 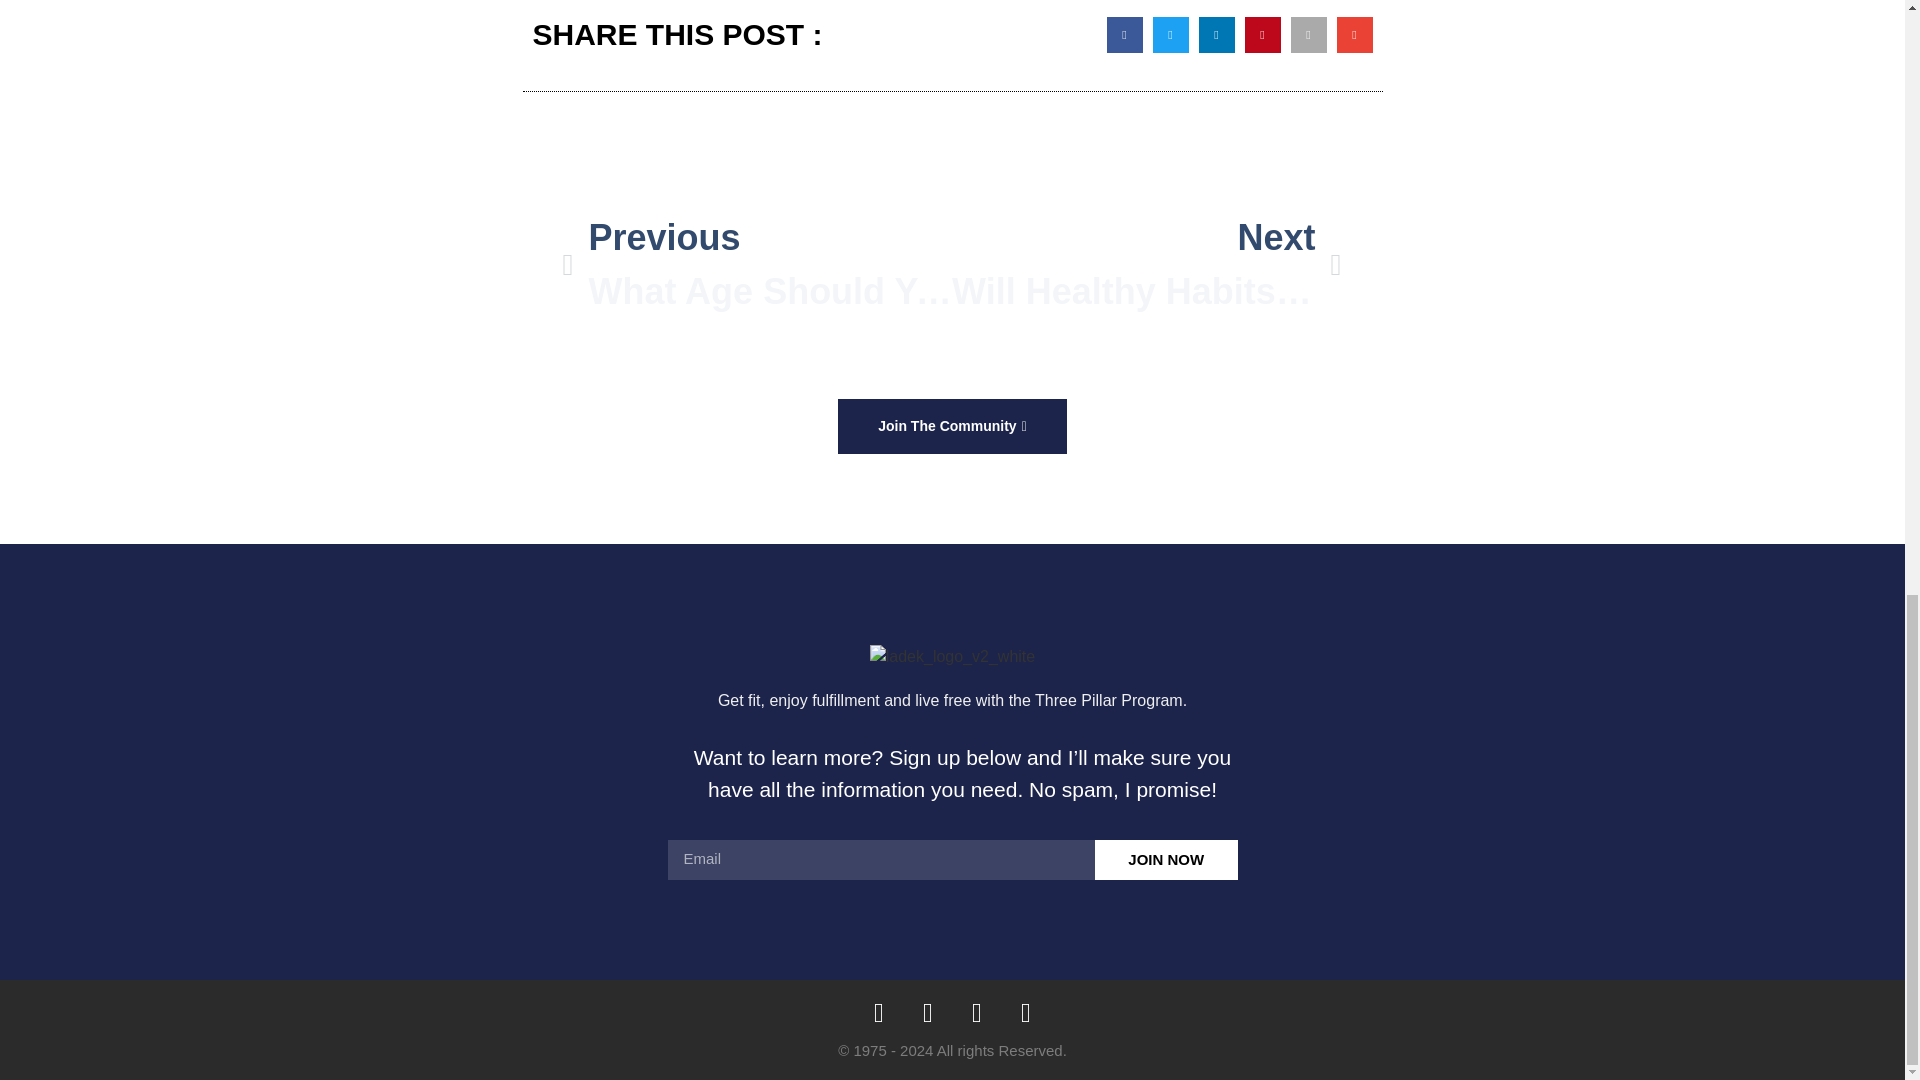 I want to click on Join The Community, so click(x=1147, y=264).